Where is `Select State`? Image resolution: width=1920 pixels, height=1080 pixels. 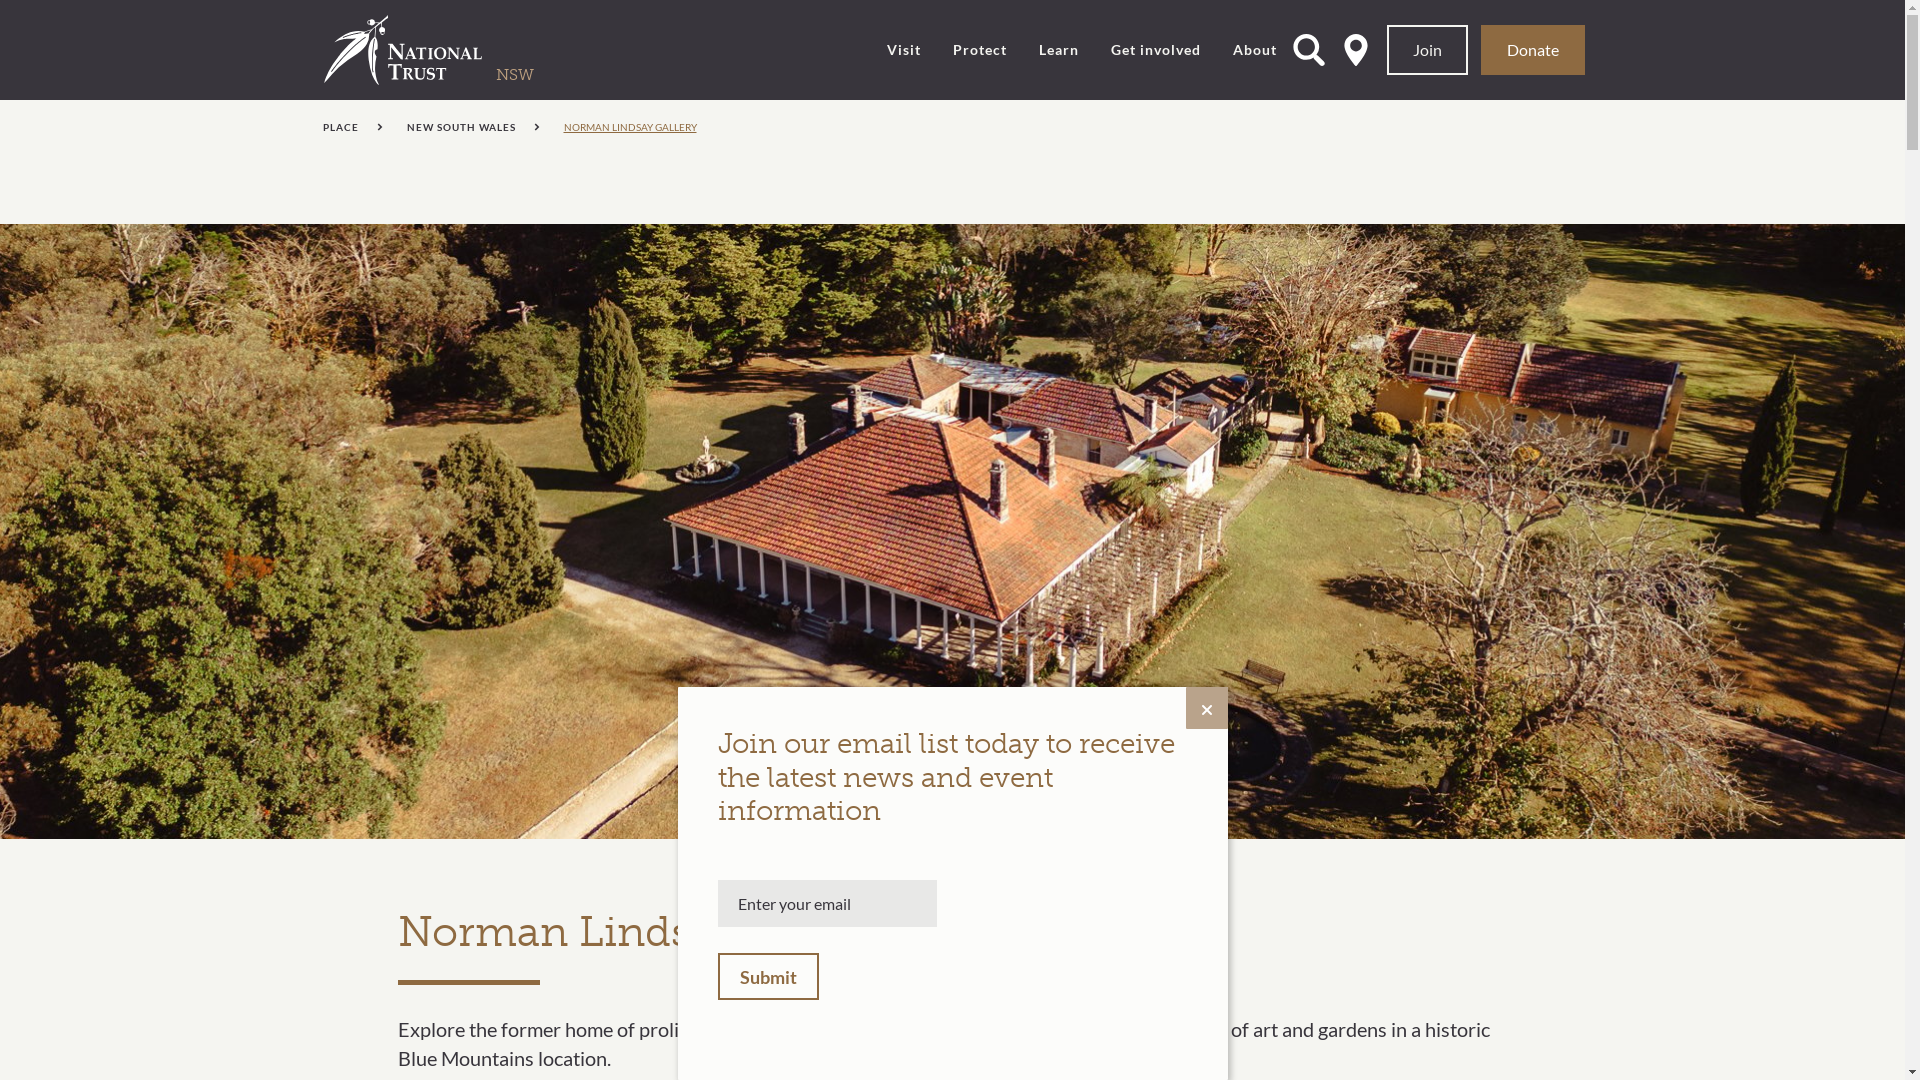 Select State is located at coordinates (1356, 50).